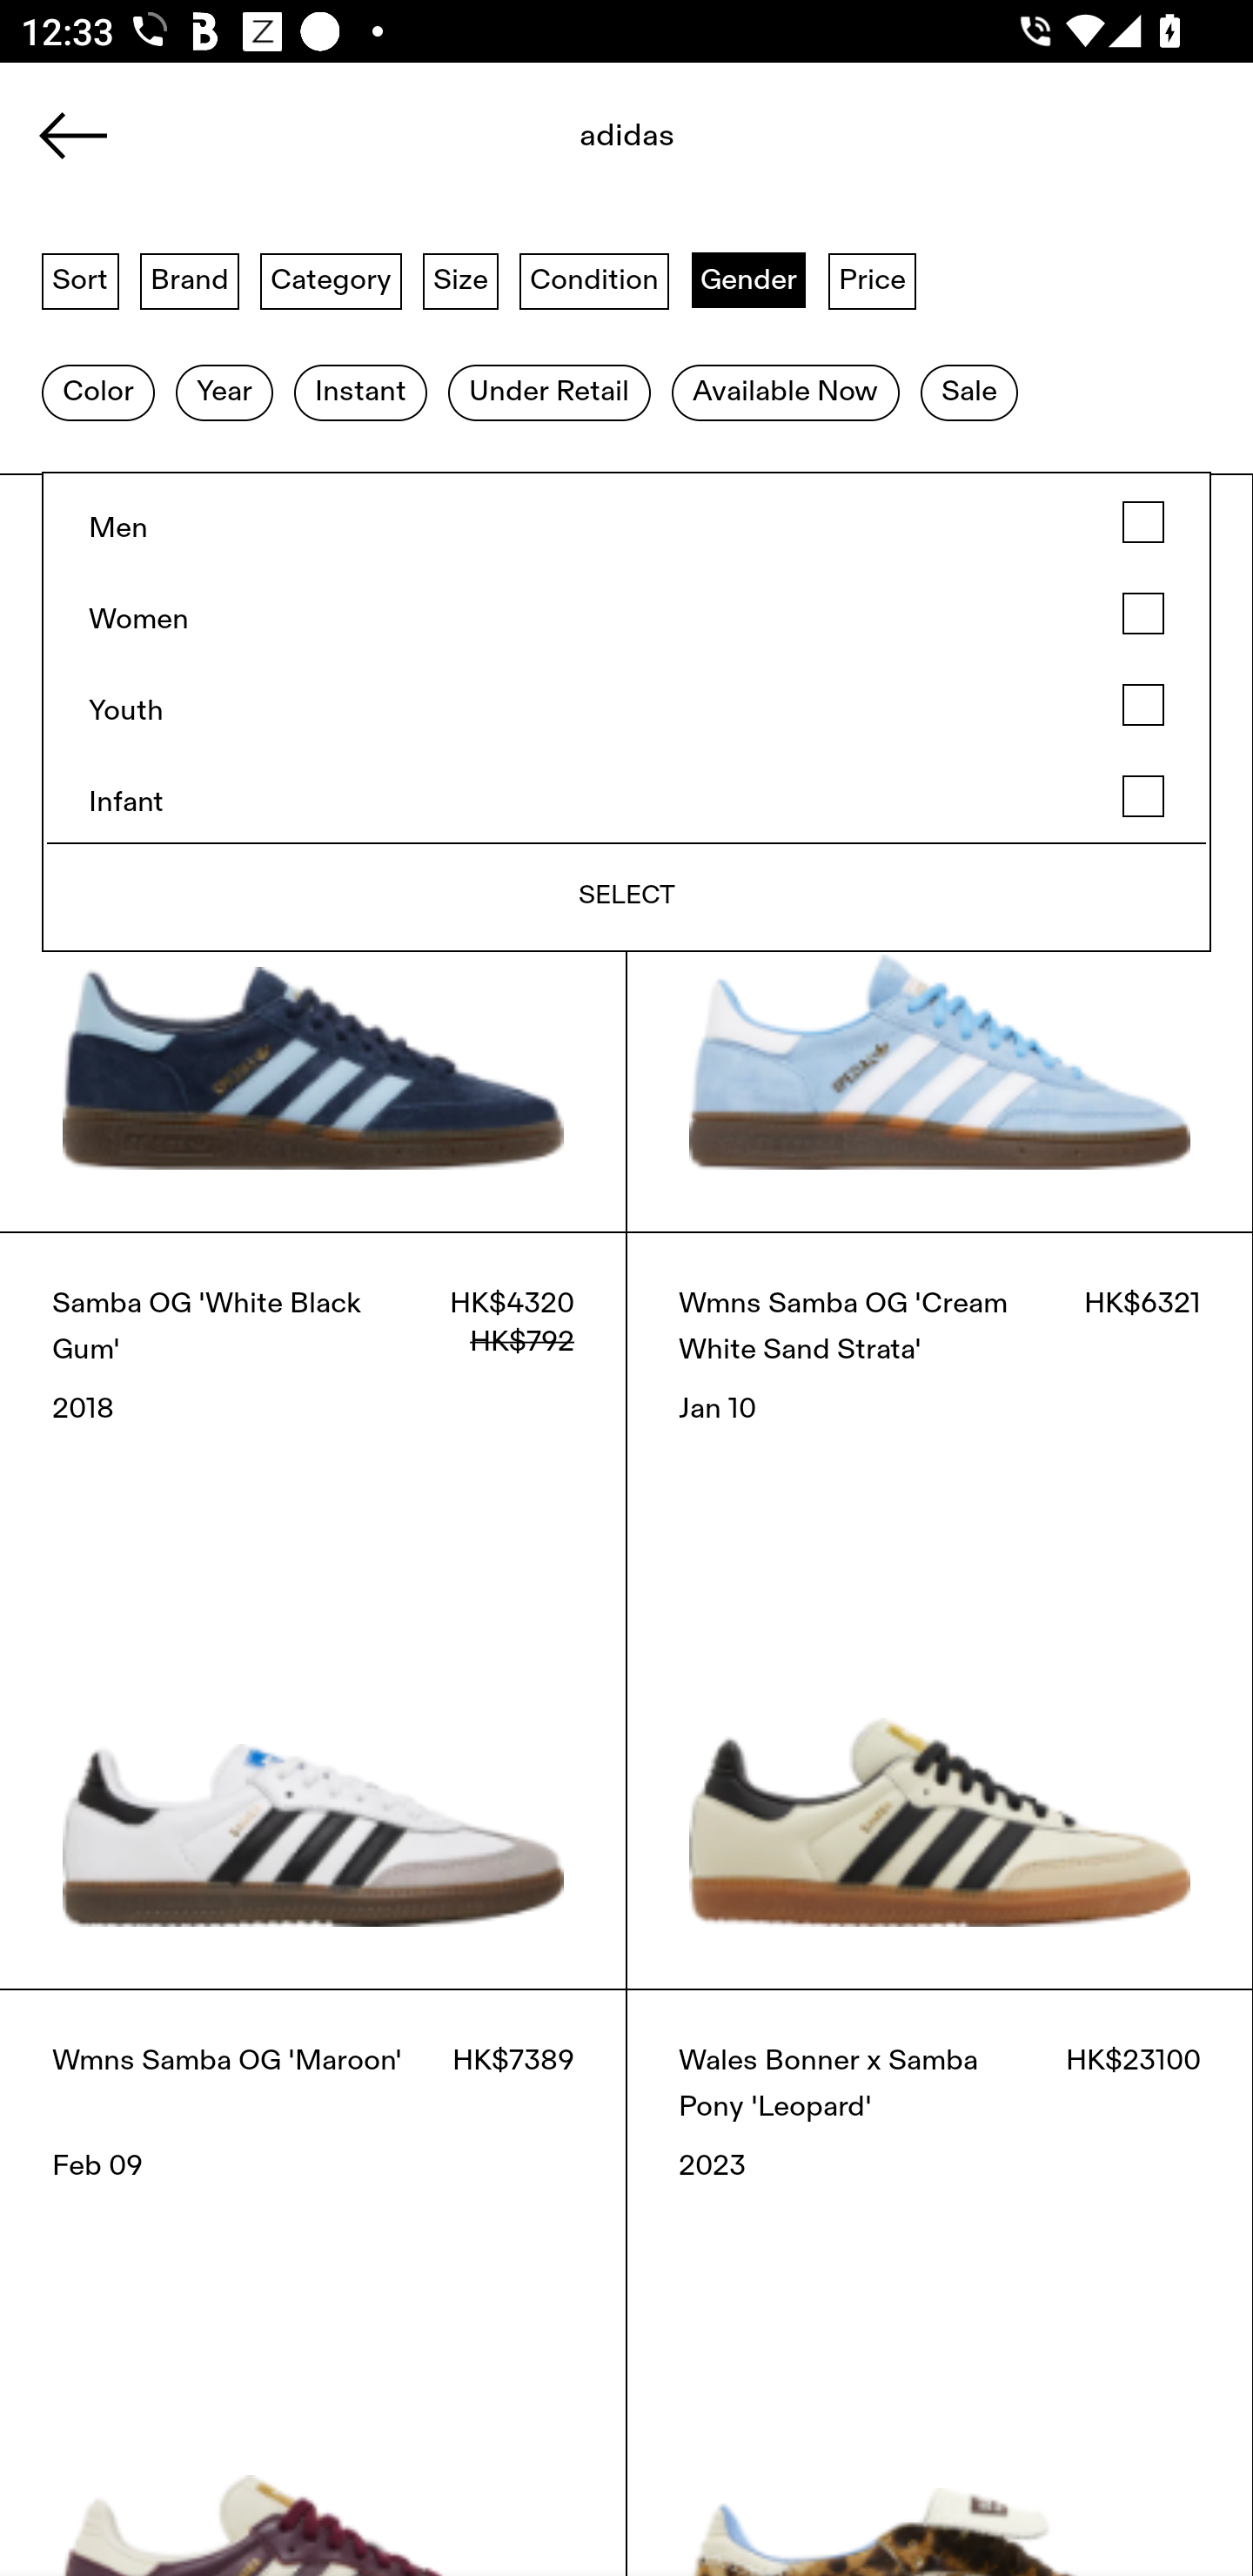 This screenshot has height=2576, width=1253. Describe the element at coordinates (626, 522) in the screenshot. I see `Men` at that location.